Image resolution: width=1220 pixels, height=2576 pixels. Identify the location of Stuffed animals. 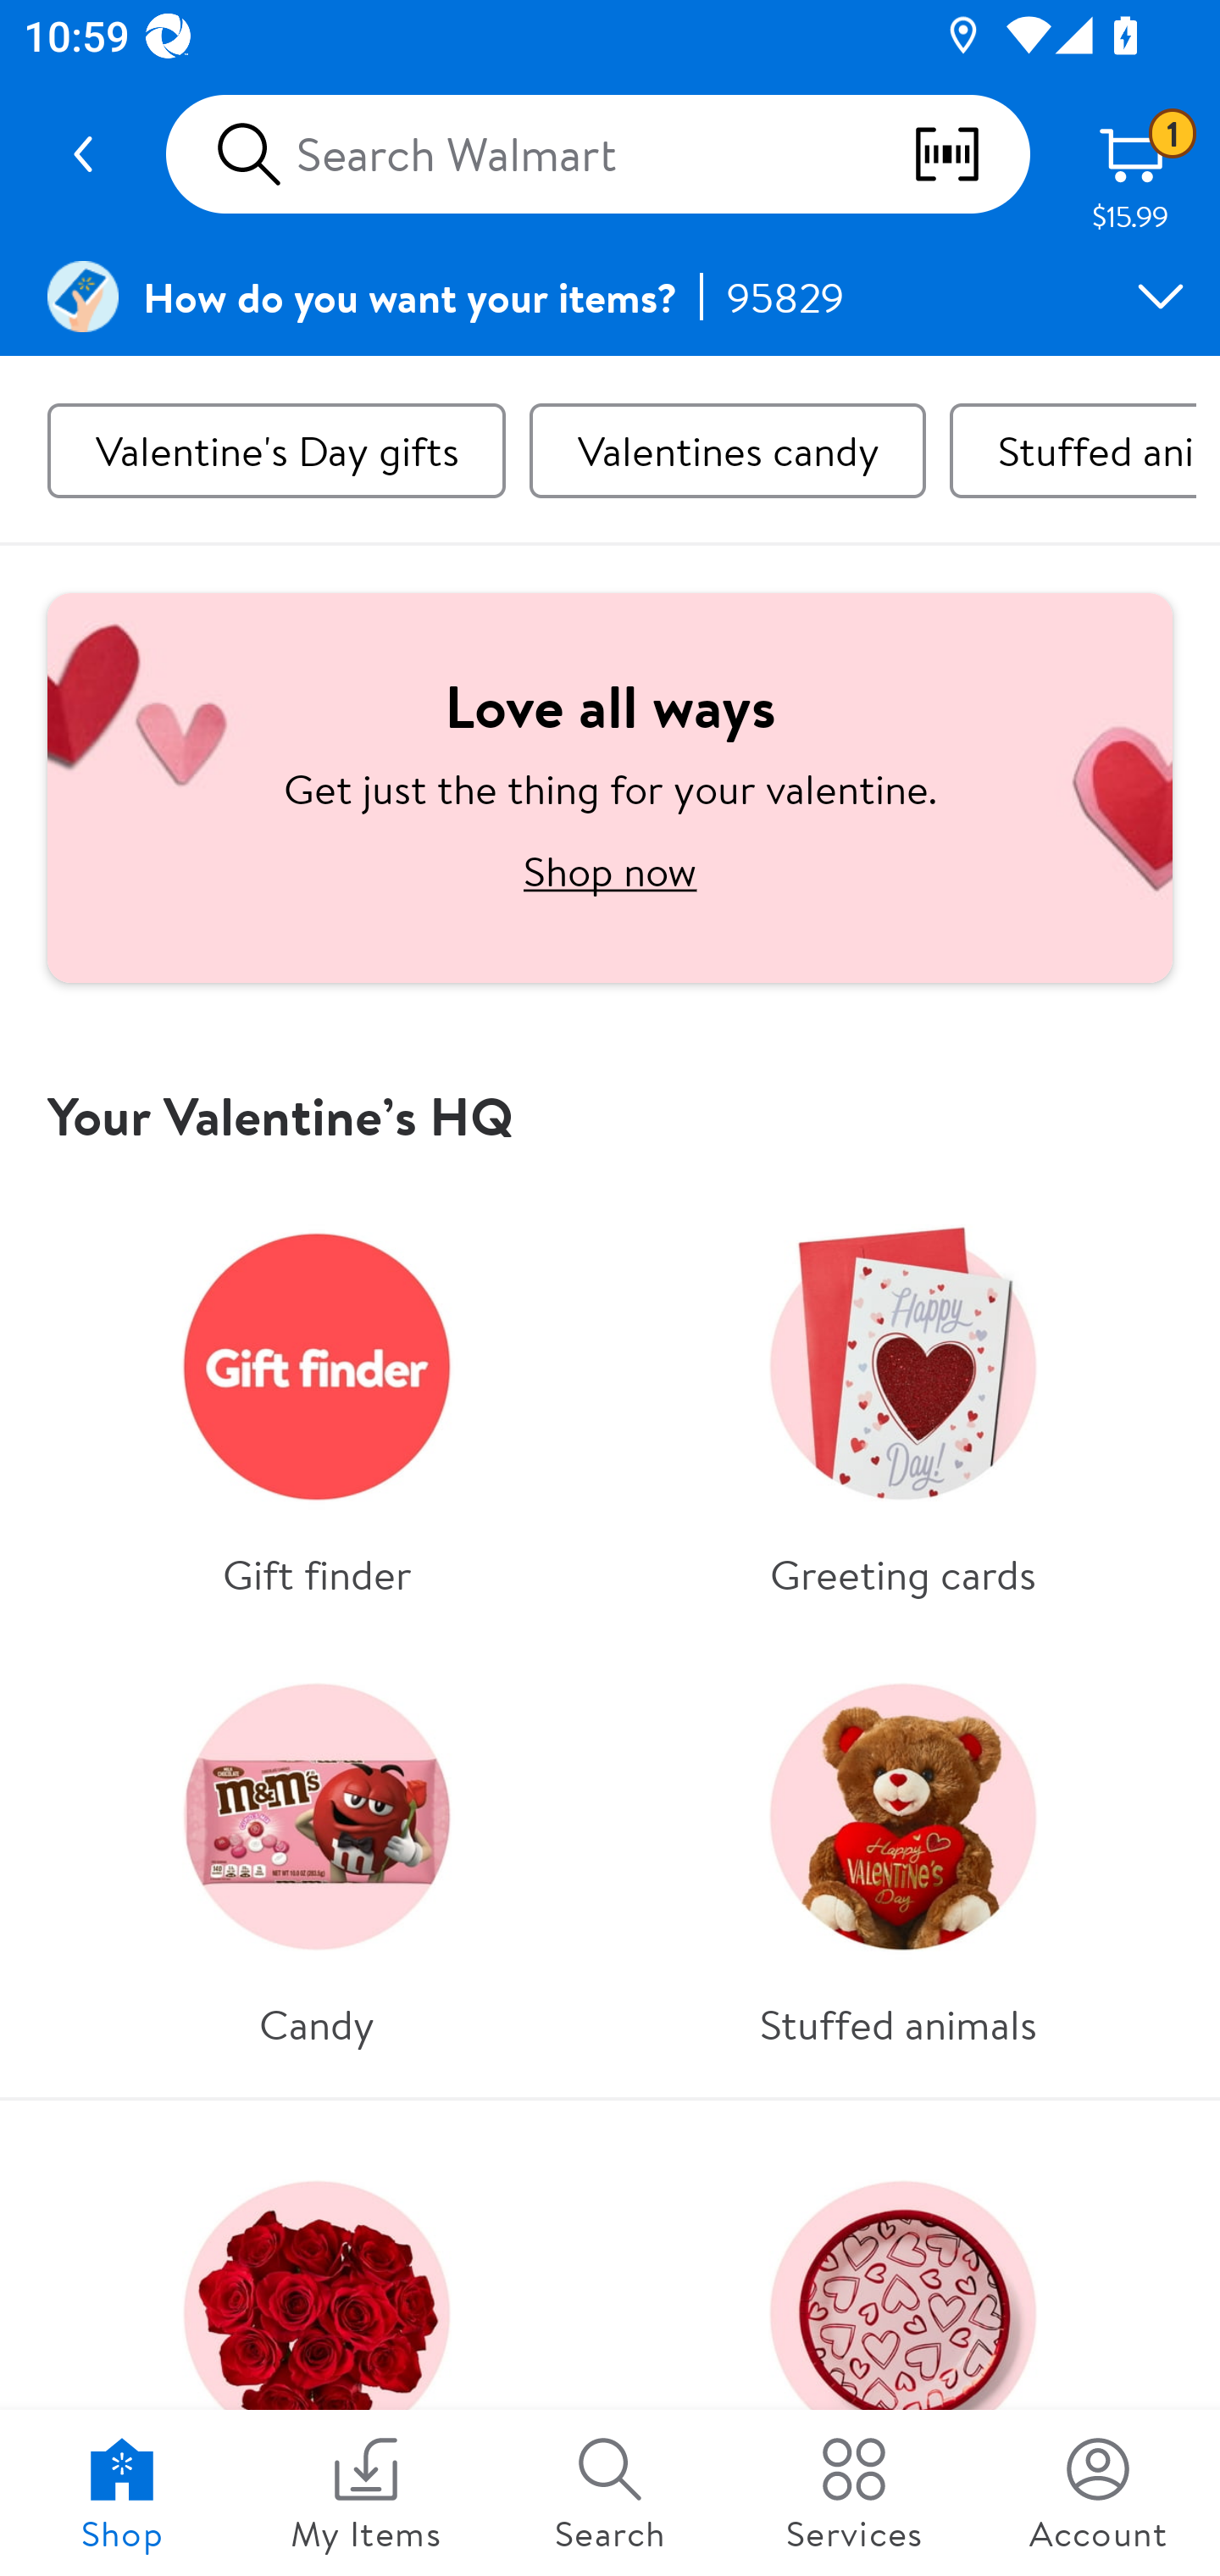
(1073, 451).